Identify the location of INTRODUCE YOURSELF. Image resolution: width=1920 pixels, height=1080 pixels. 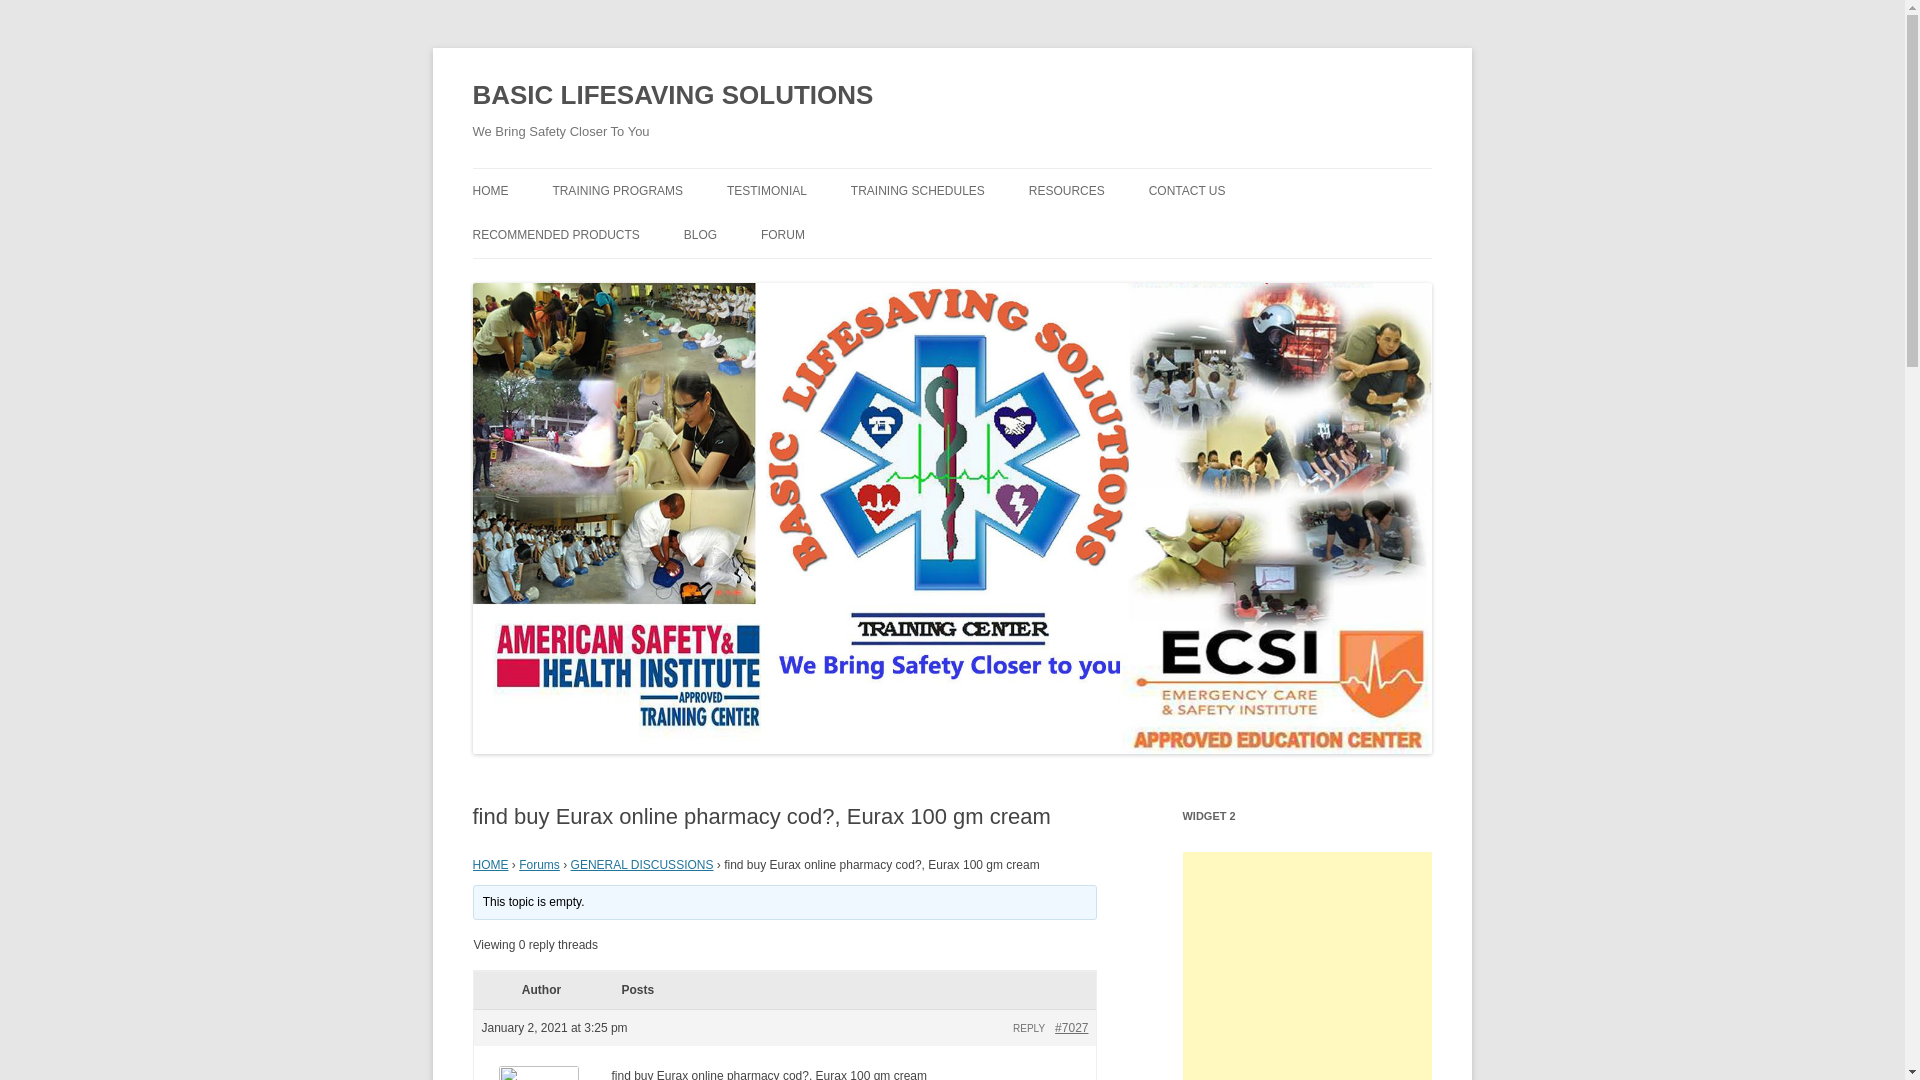
(860, 278).